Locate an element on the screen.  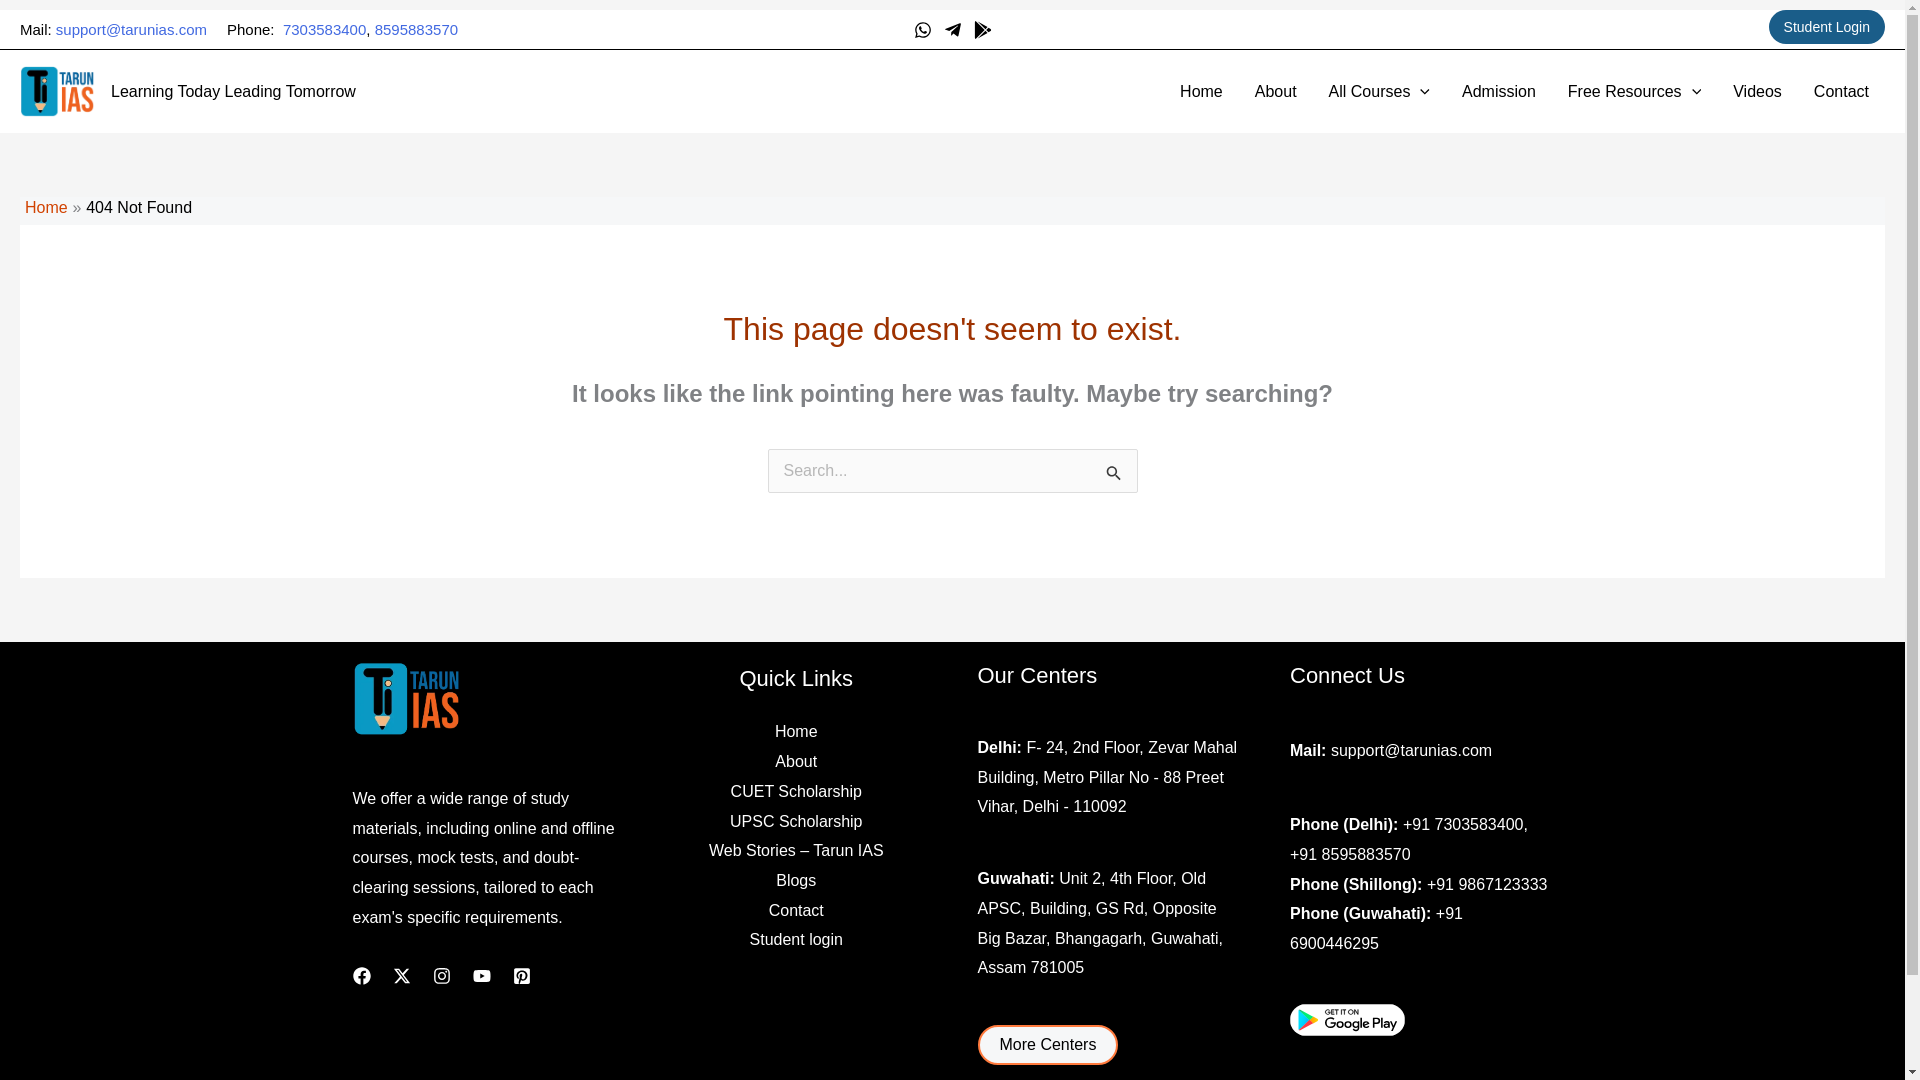
Videos is located at coordinates (1756, 91).